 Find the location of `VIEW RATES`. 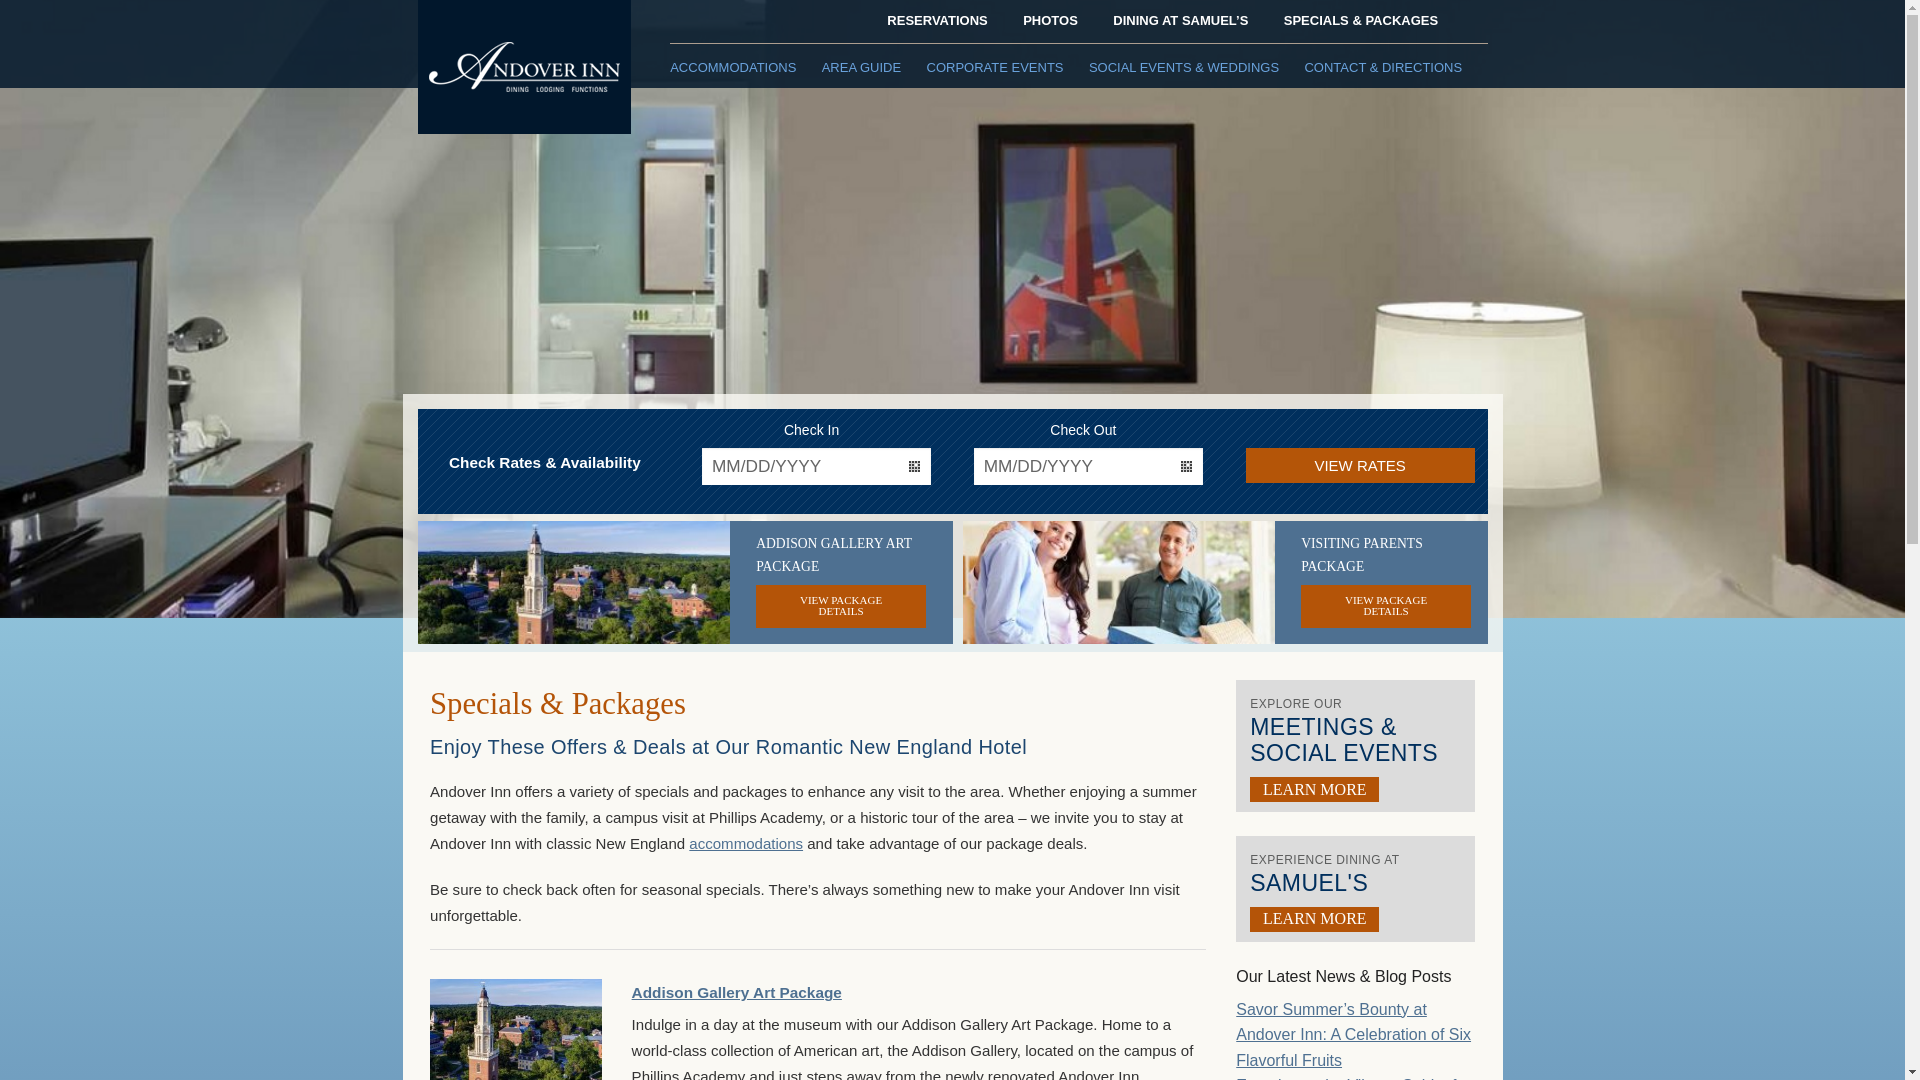

VIEW RATES is located at coordinates (1360, 465).